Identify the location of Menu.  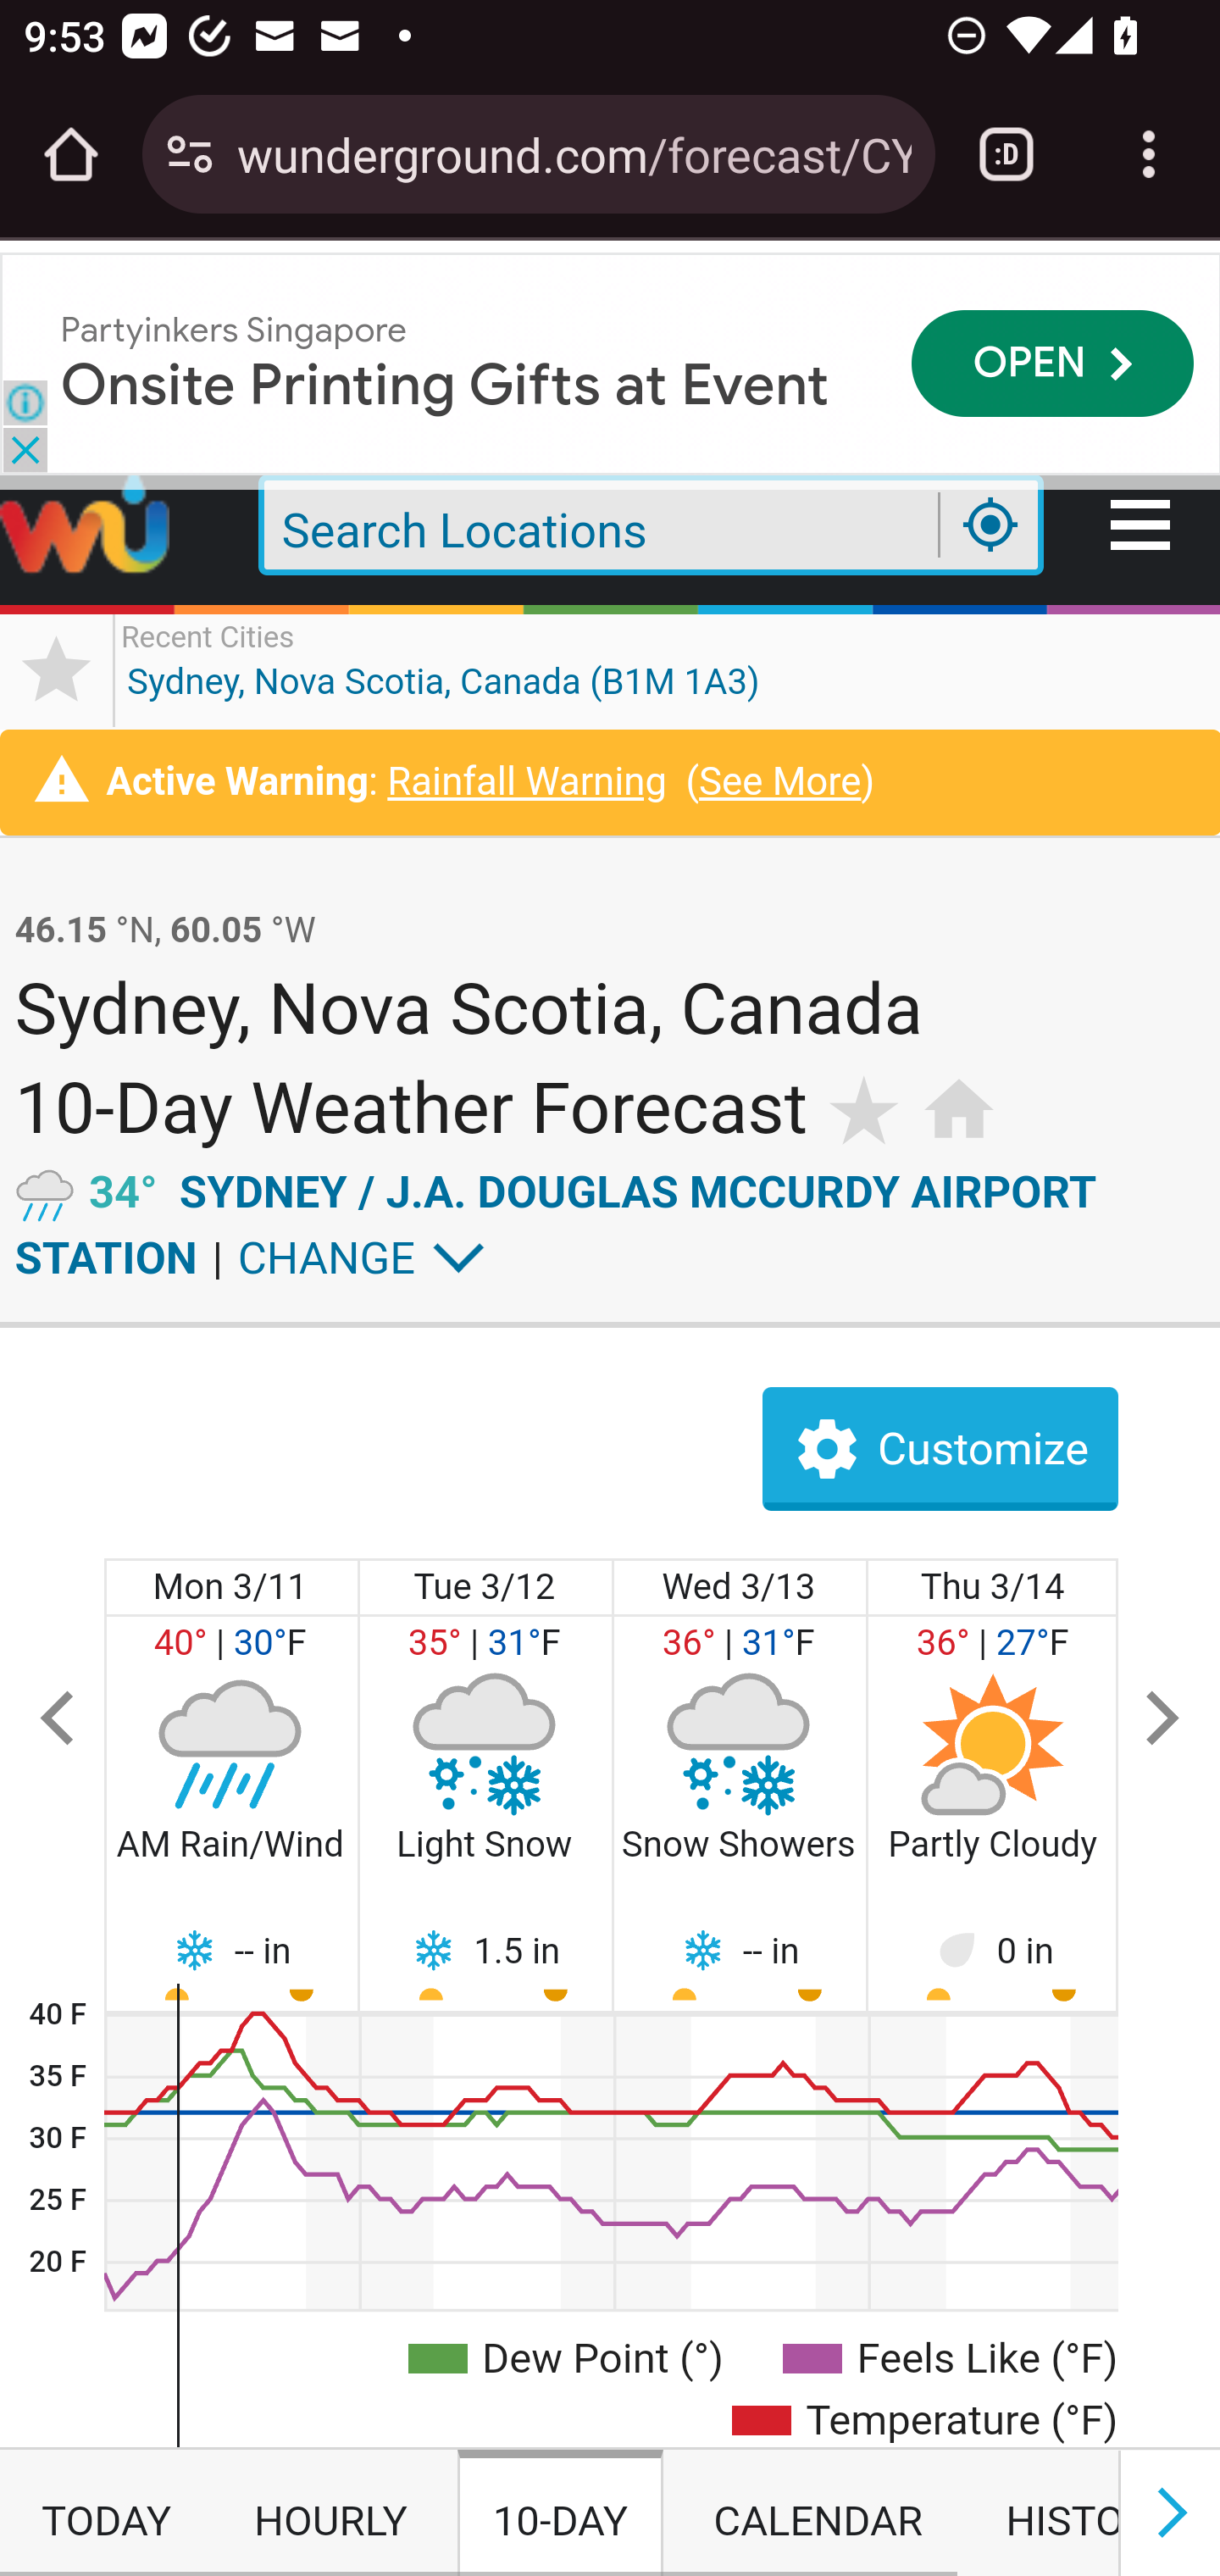
(1142, 527).